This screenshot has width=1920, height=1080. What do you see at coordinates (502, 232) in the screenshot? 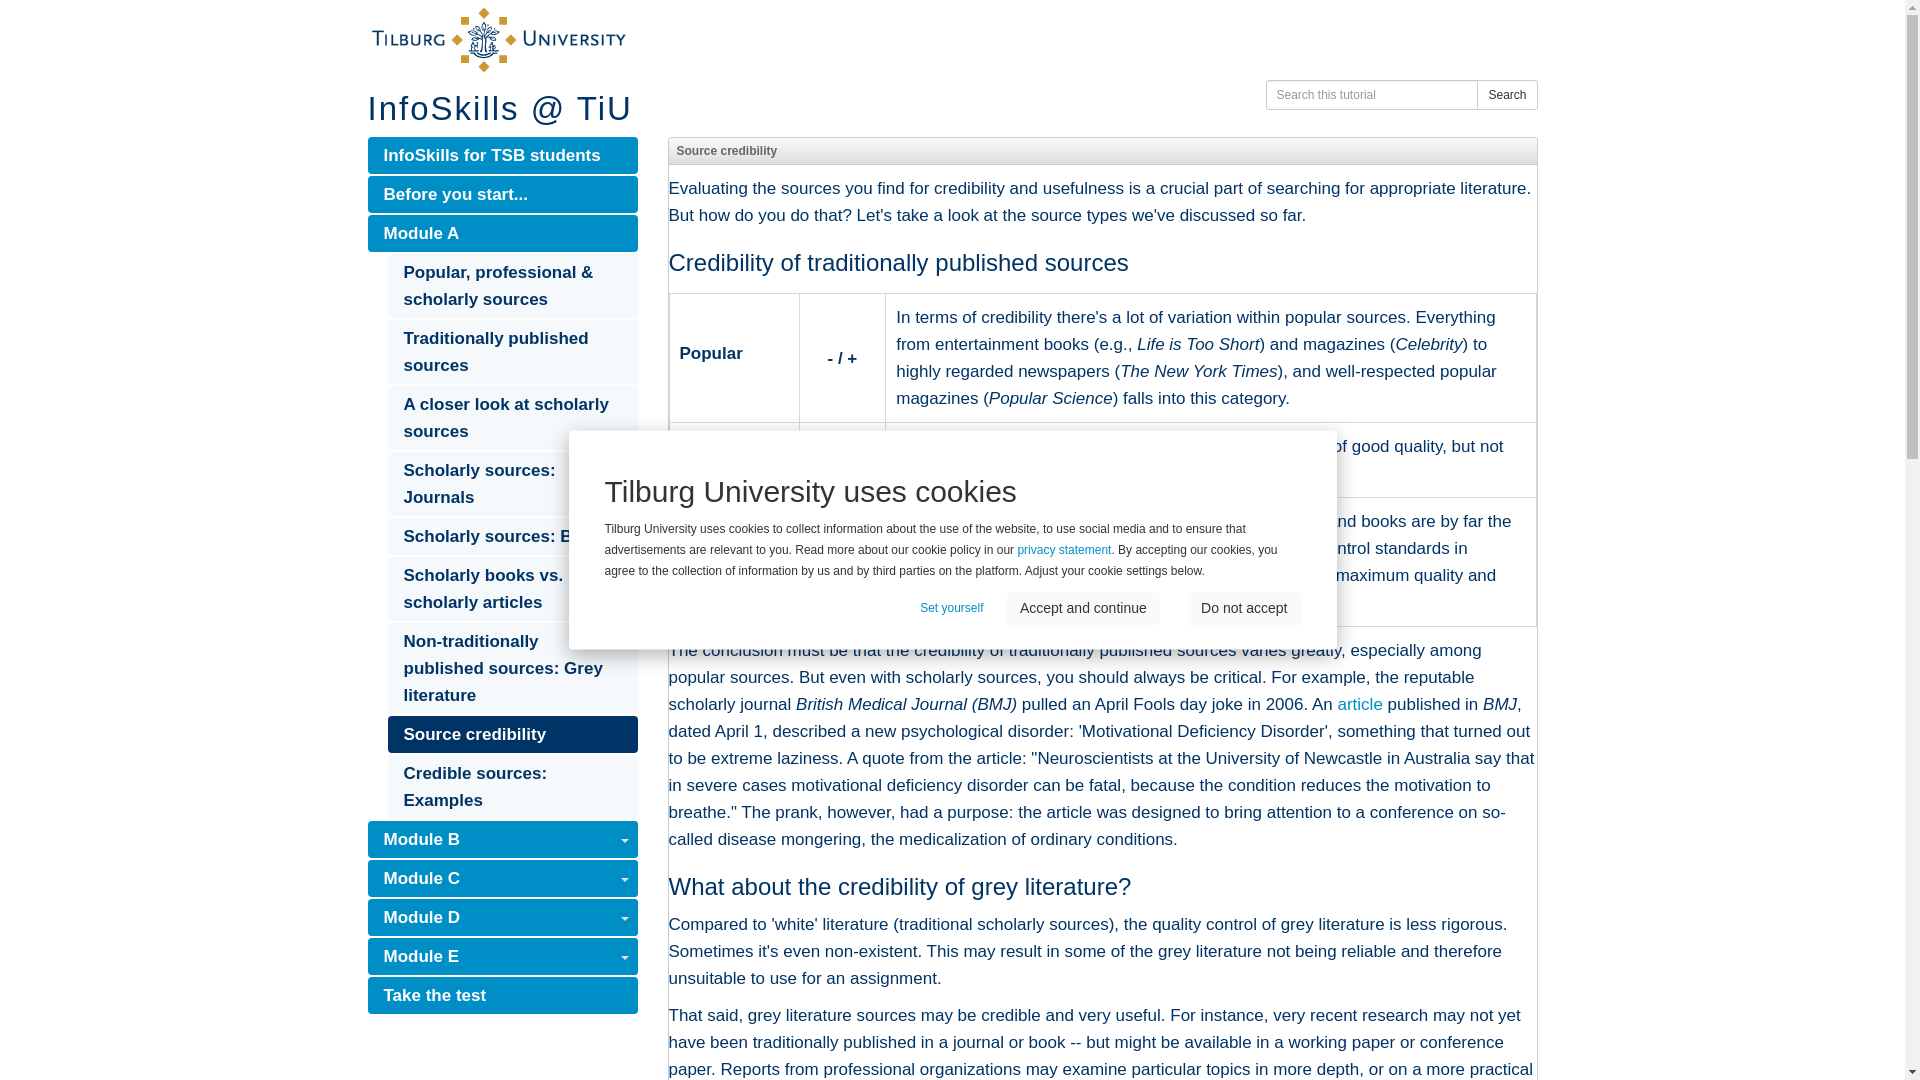
I see `Module A` at bounding box center [502, 232].